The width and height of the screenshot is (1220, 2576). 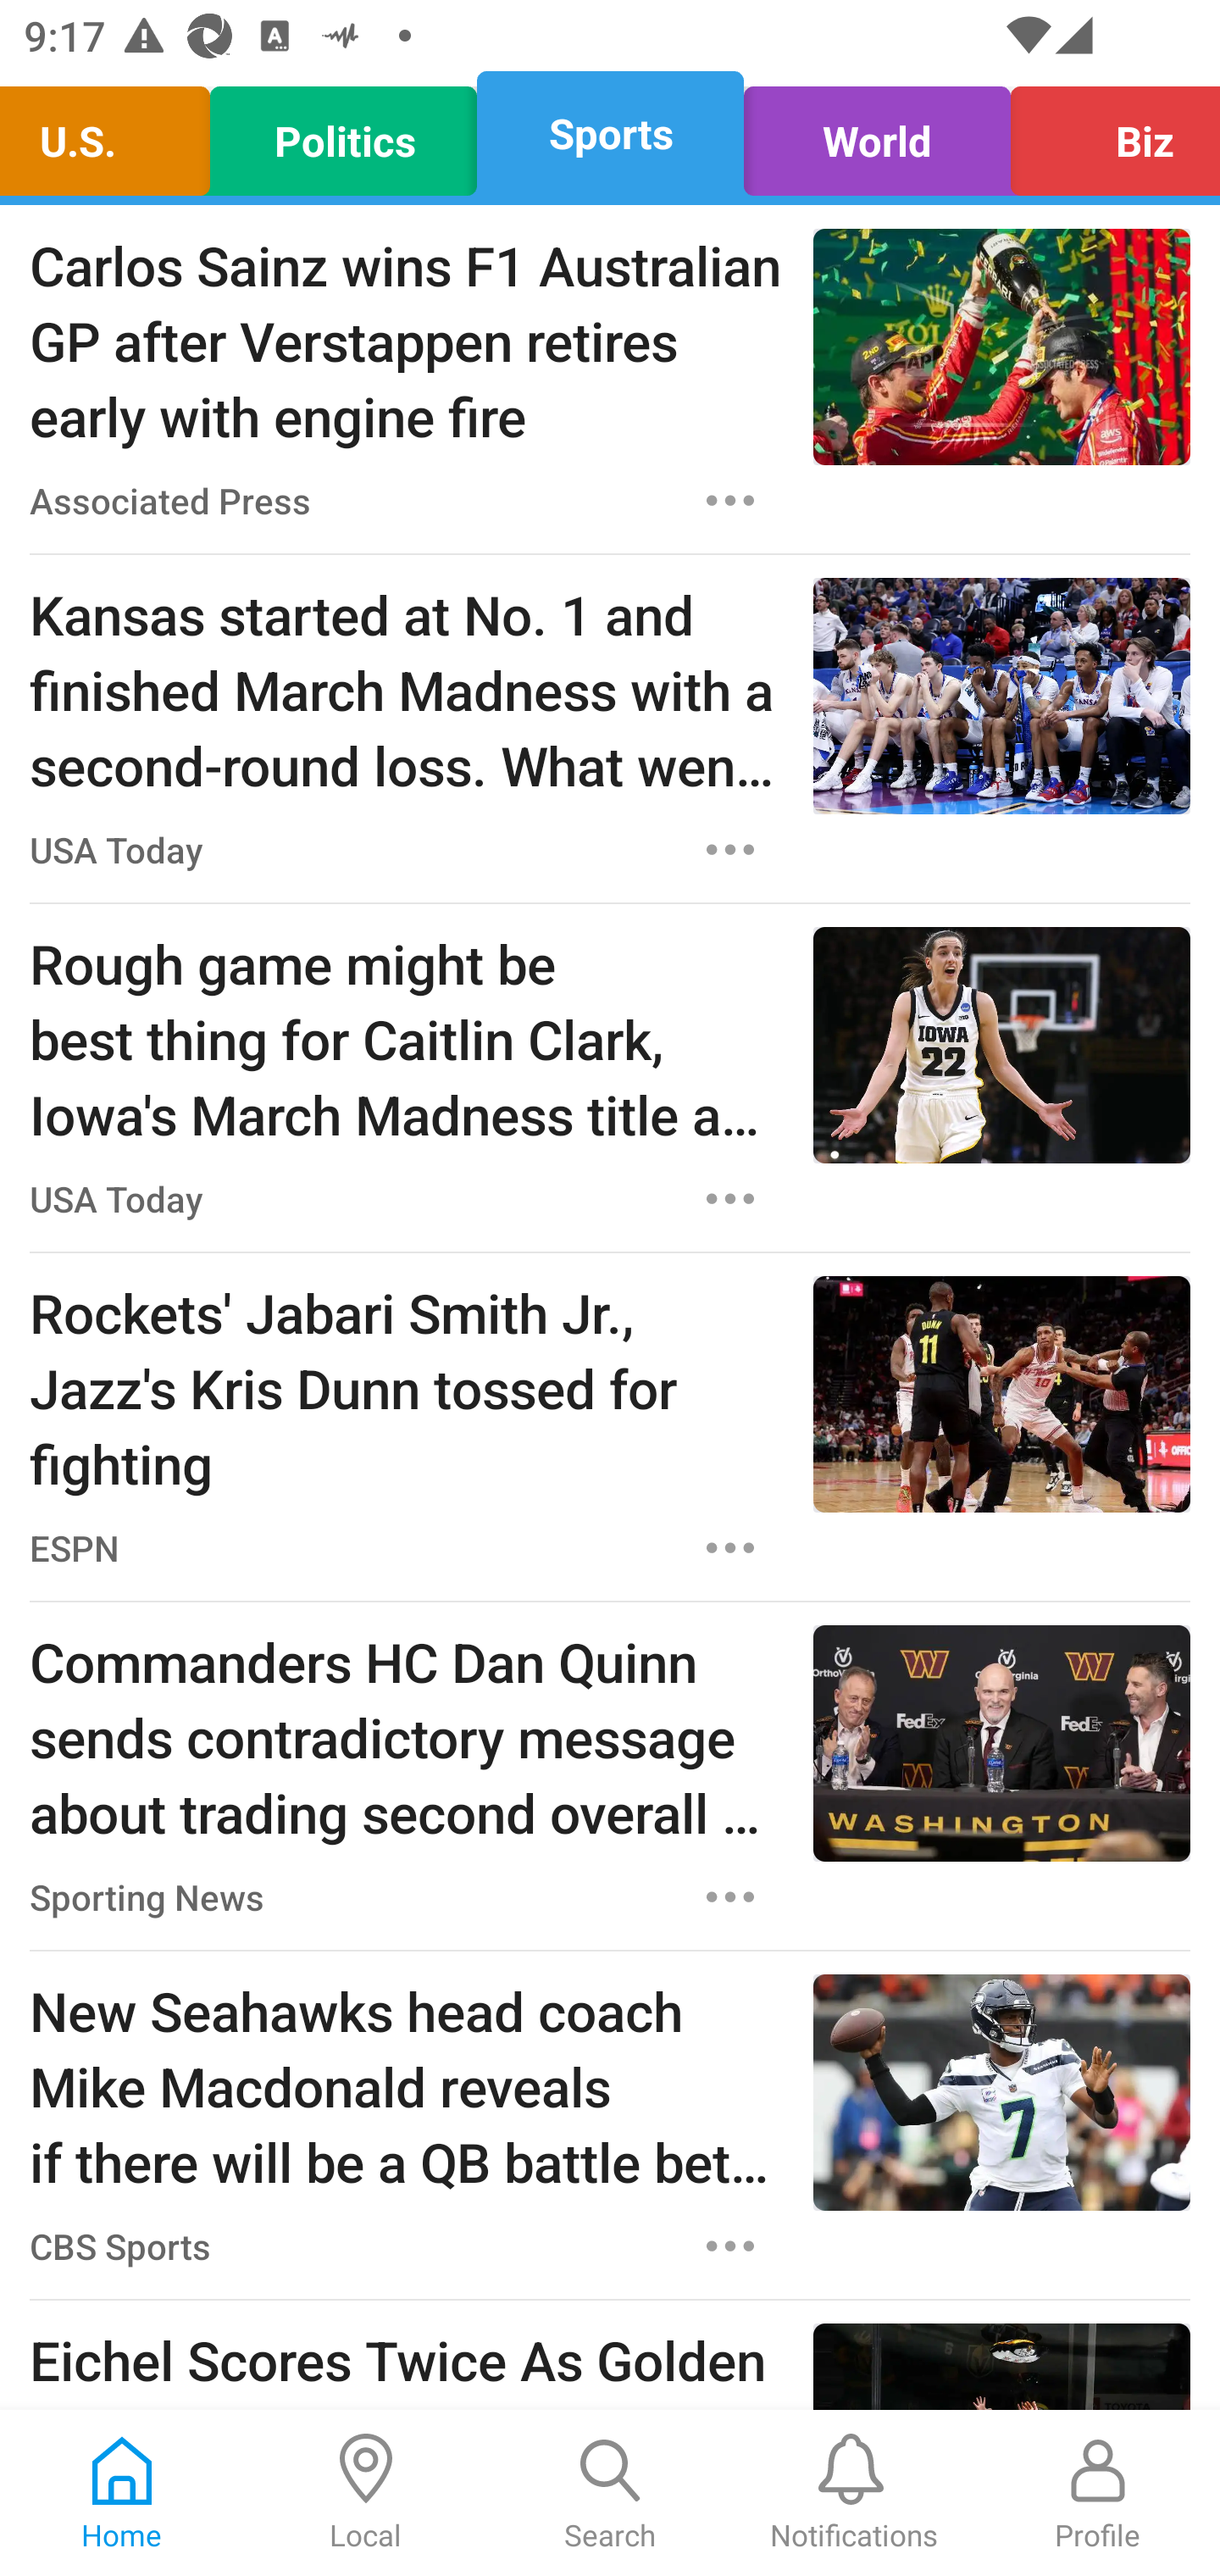 I want to click on Options, so click(x=730, y=501).